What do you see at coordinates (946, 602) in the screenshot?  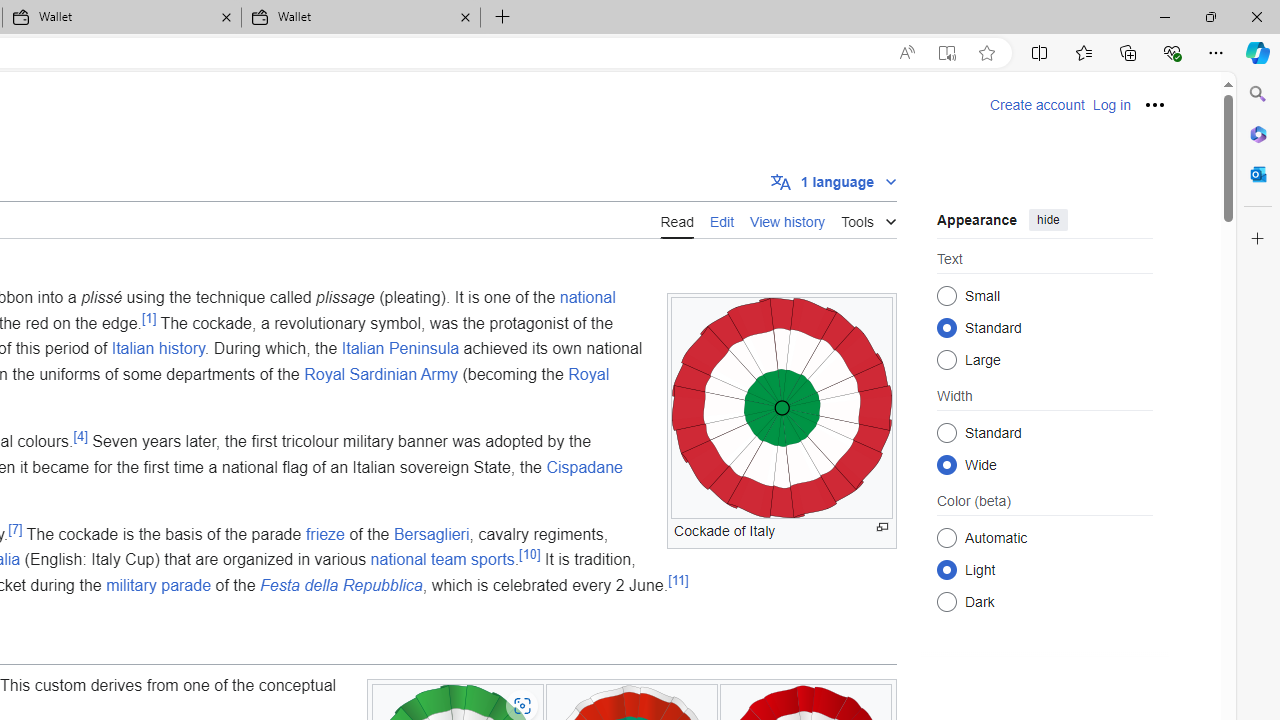 I see `Dark` at bounding box center [946, 602].